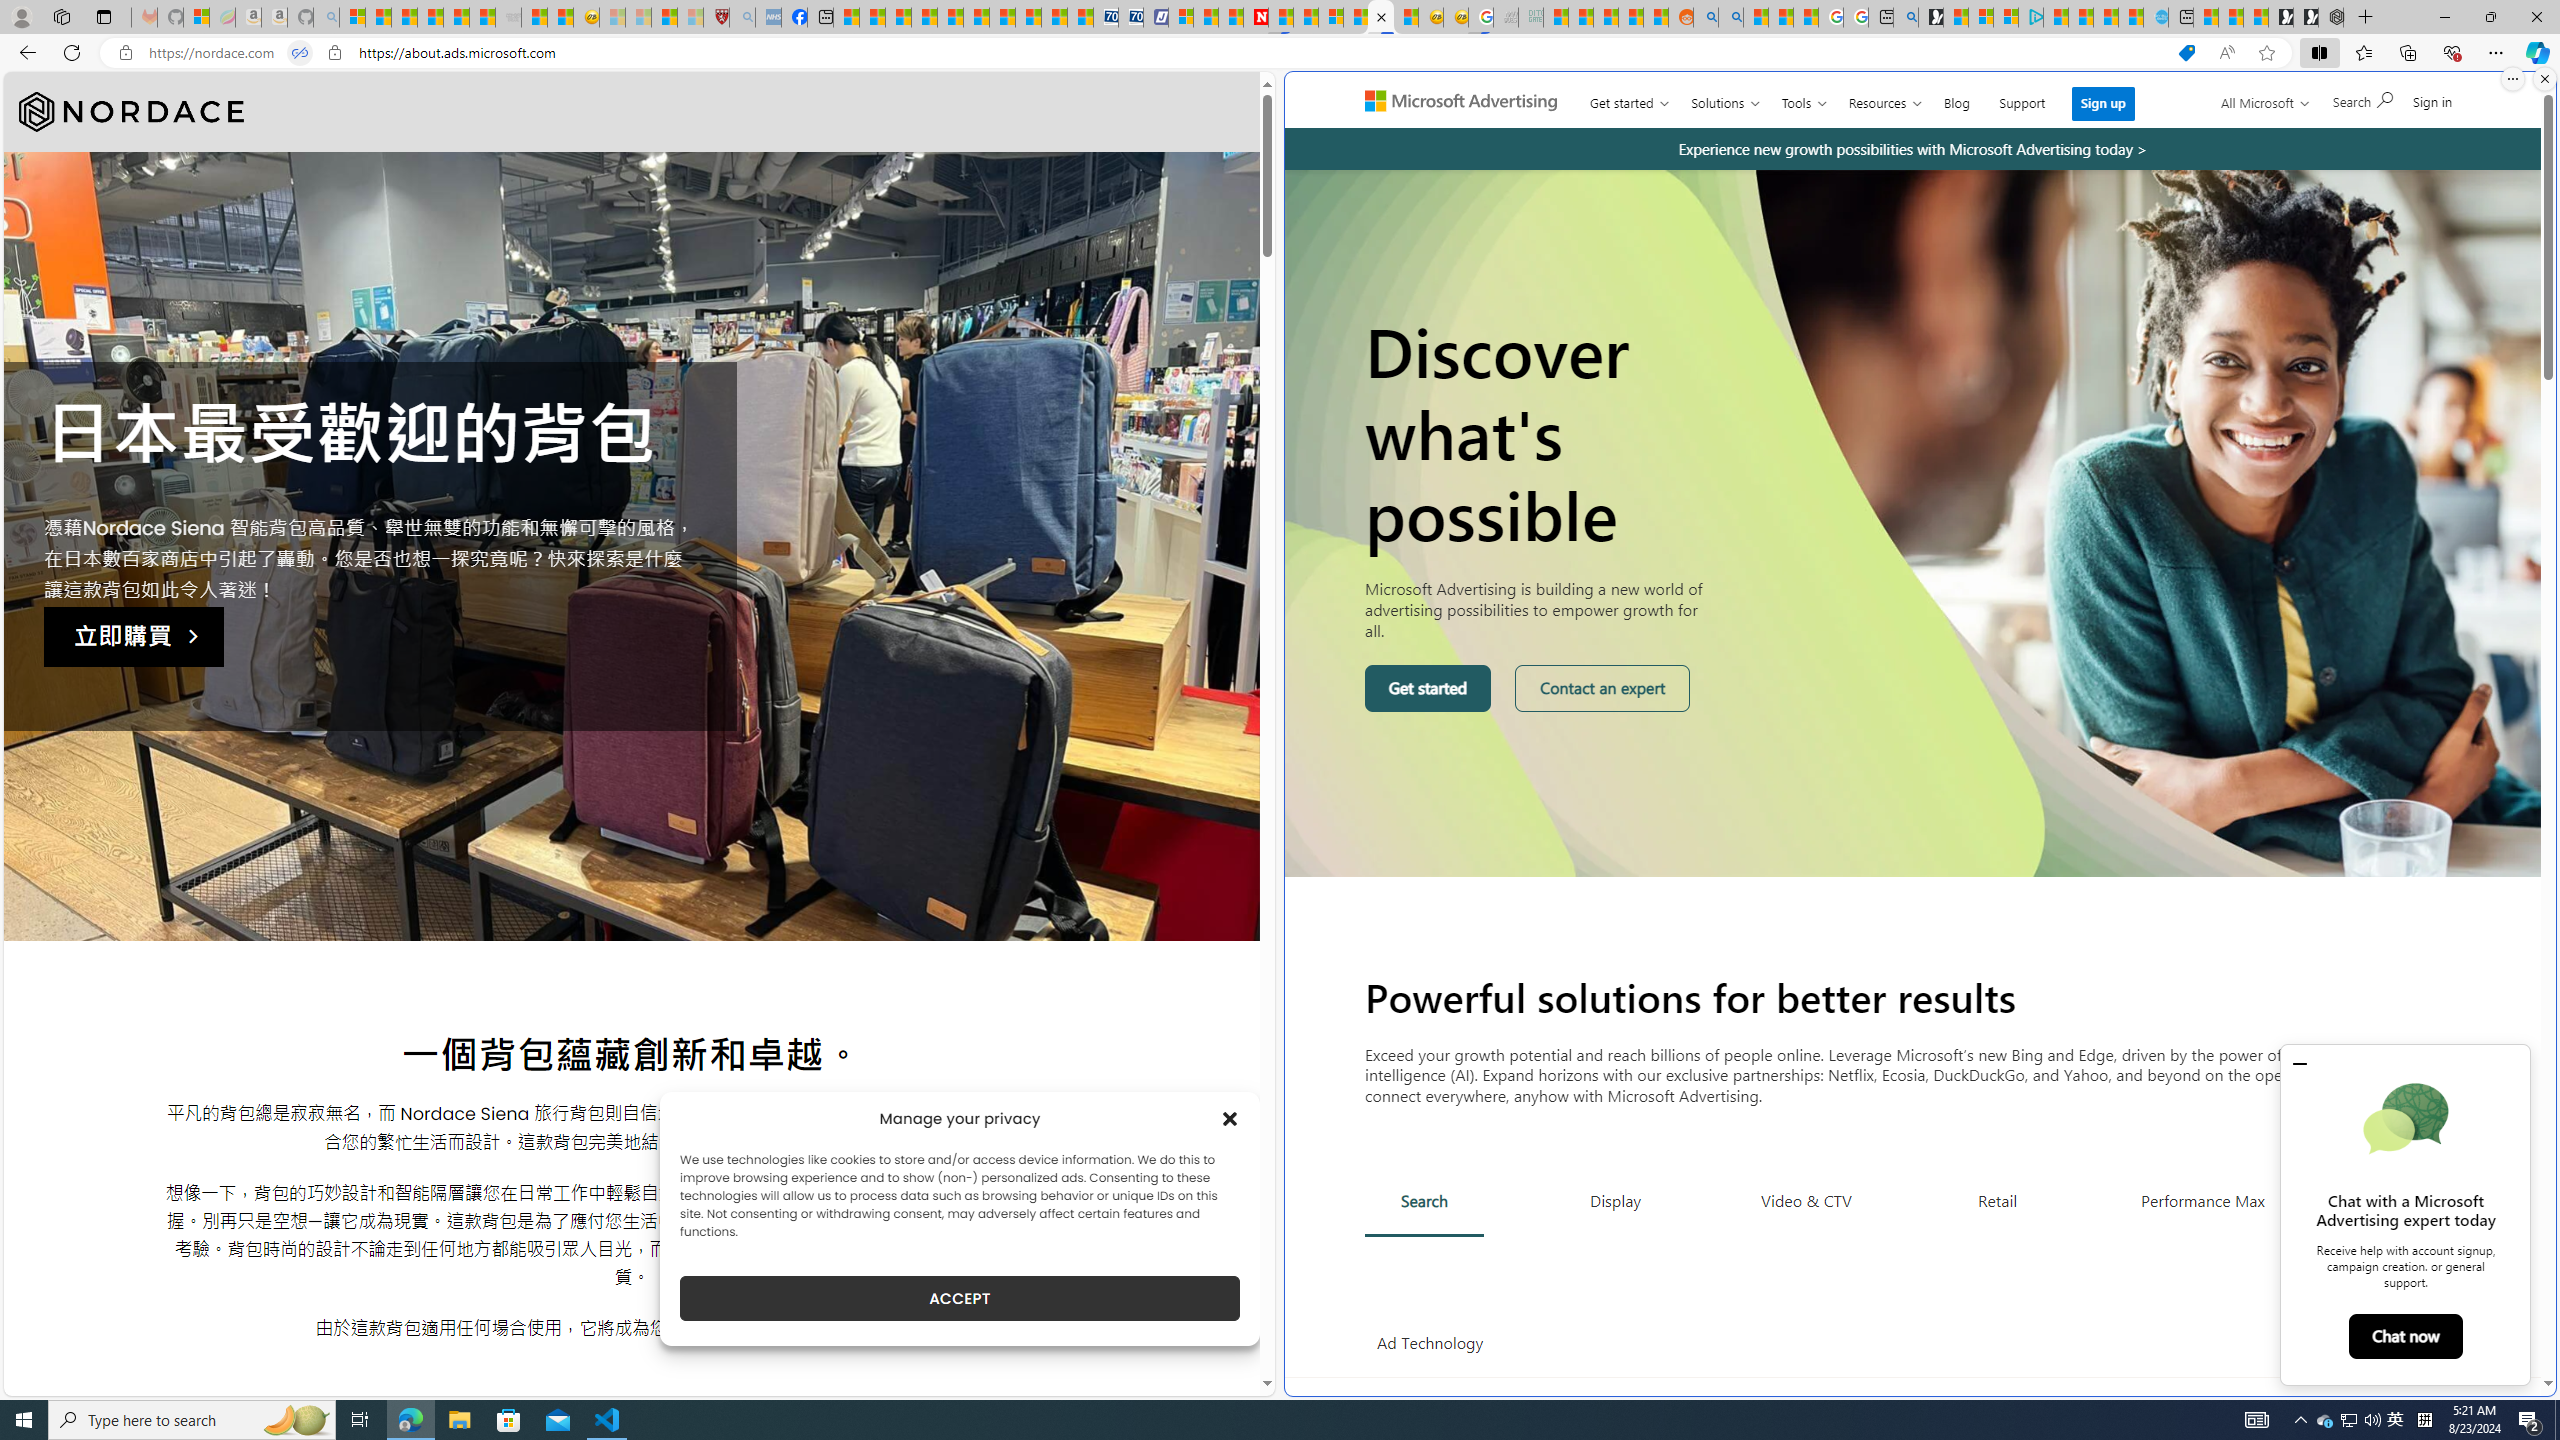 Image resolution: width=2560 pixels, height=1440 pixels. What do you see at coordinates (1281, 17) in the screenshot?
I see `Trusted Community Engagement and Contributions | Guidelines` at bounding box center [1281, 17].